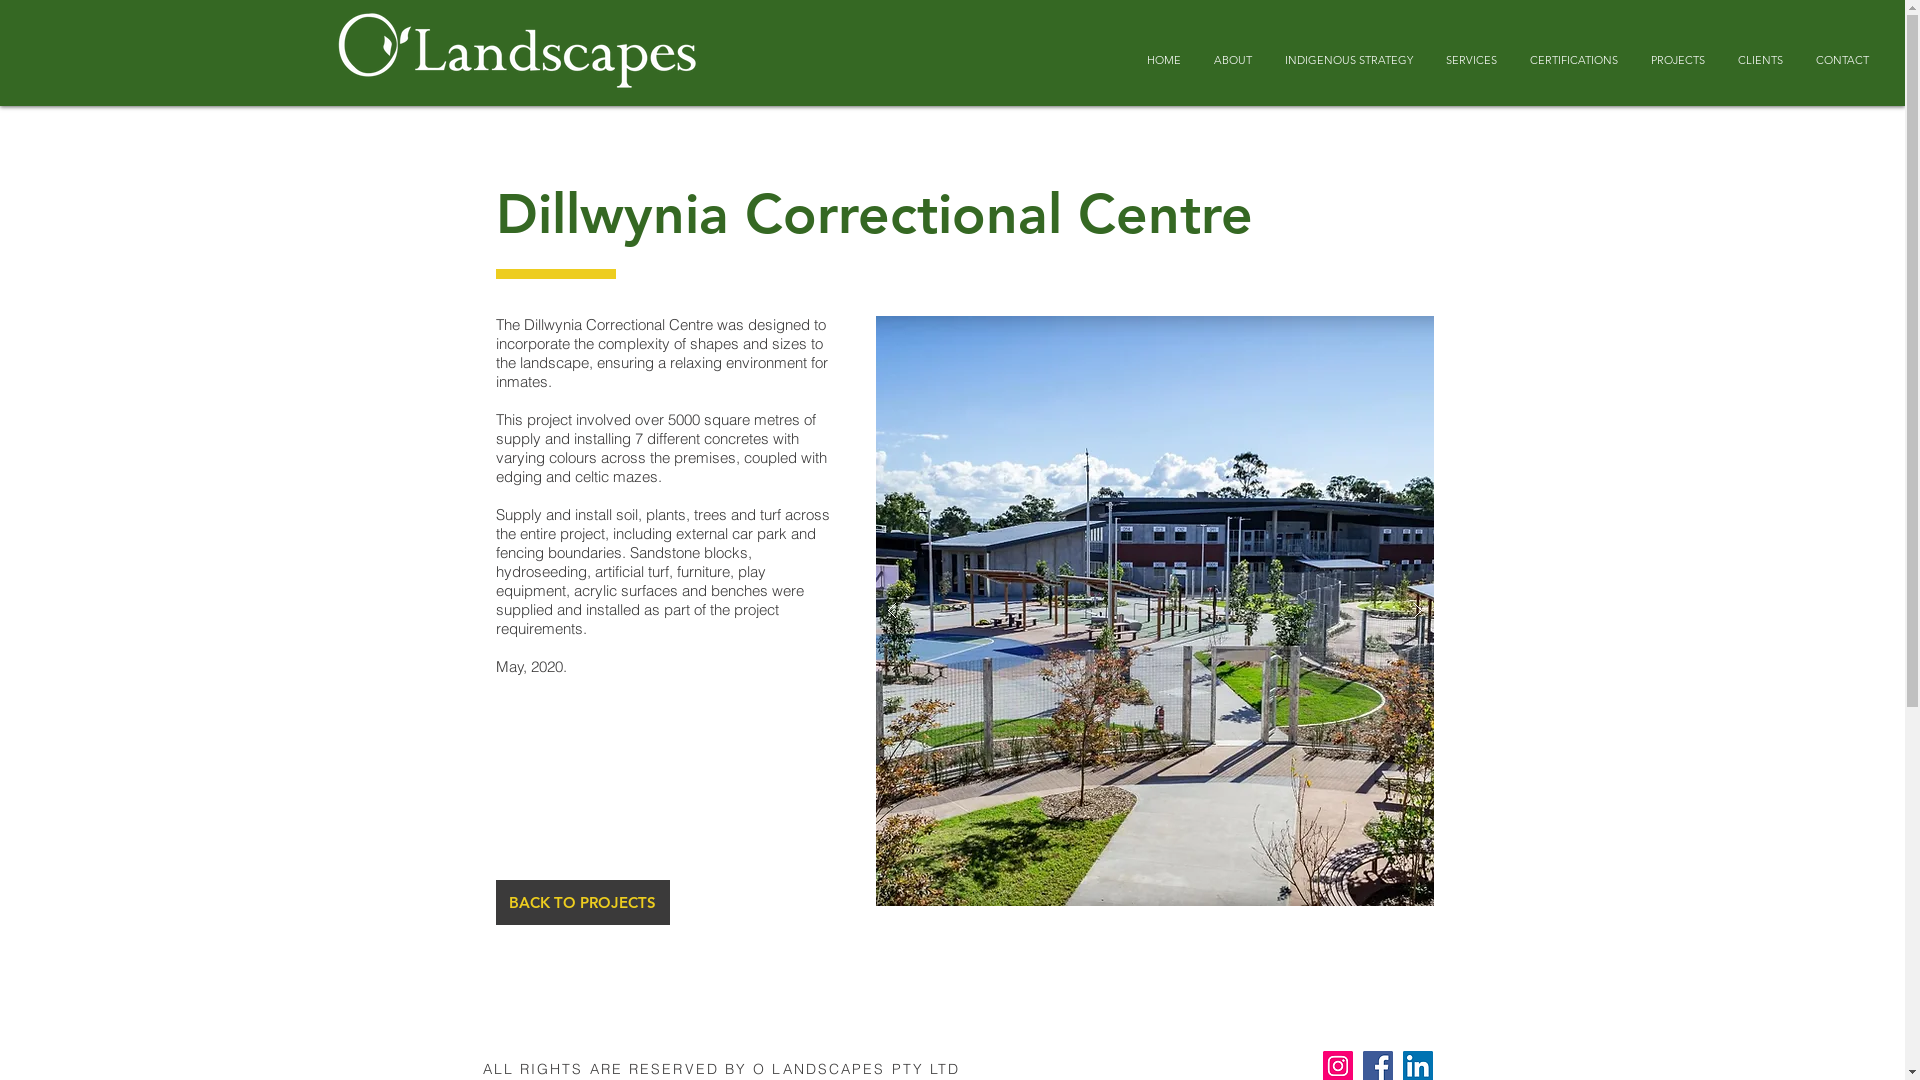 The height and width of the screenshot is (1080, 1920). What do you see at coordinates (1232, 60) in the screenshot?
I see `ABOUT` at bounding box center [1232, 60].